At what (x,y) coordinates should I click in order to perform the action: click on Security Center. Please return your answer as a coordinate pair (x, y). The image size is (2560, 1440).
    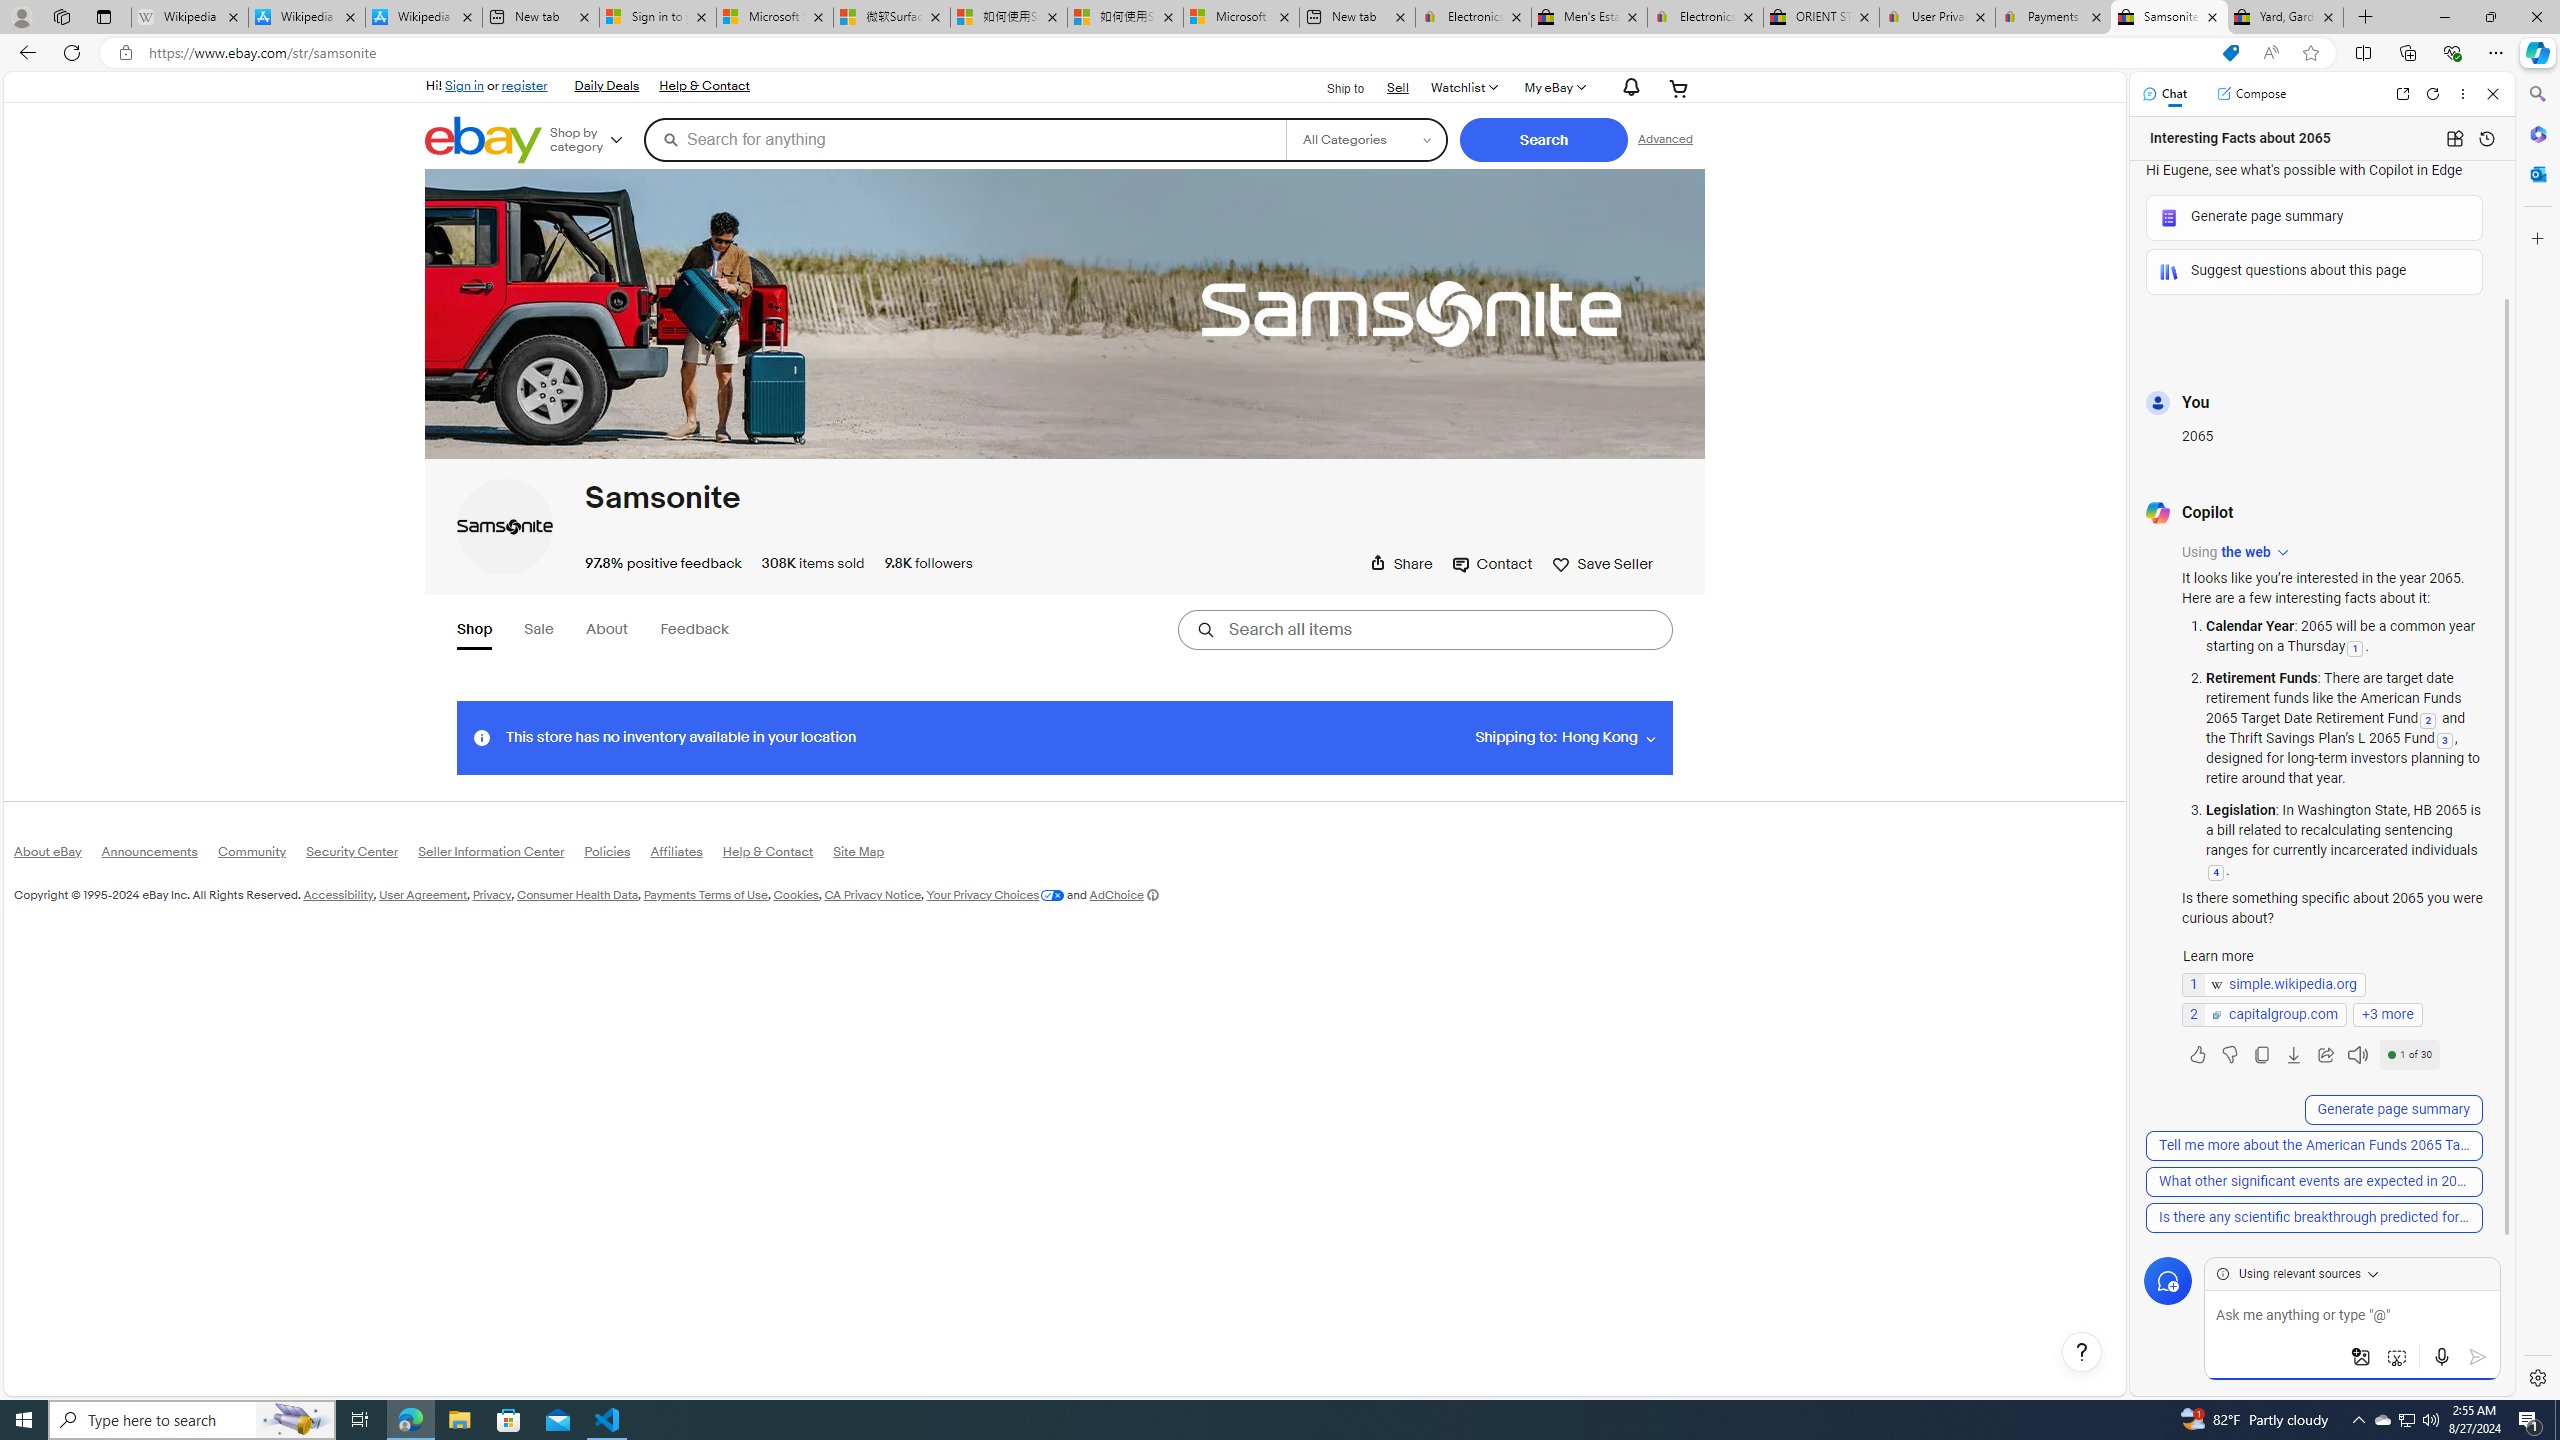
    Looking at the image, I should click on (363, 856).